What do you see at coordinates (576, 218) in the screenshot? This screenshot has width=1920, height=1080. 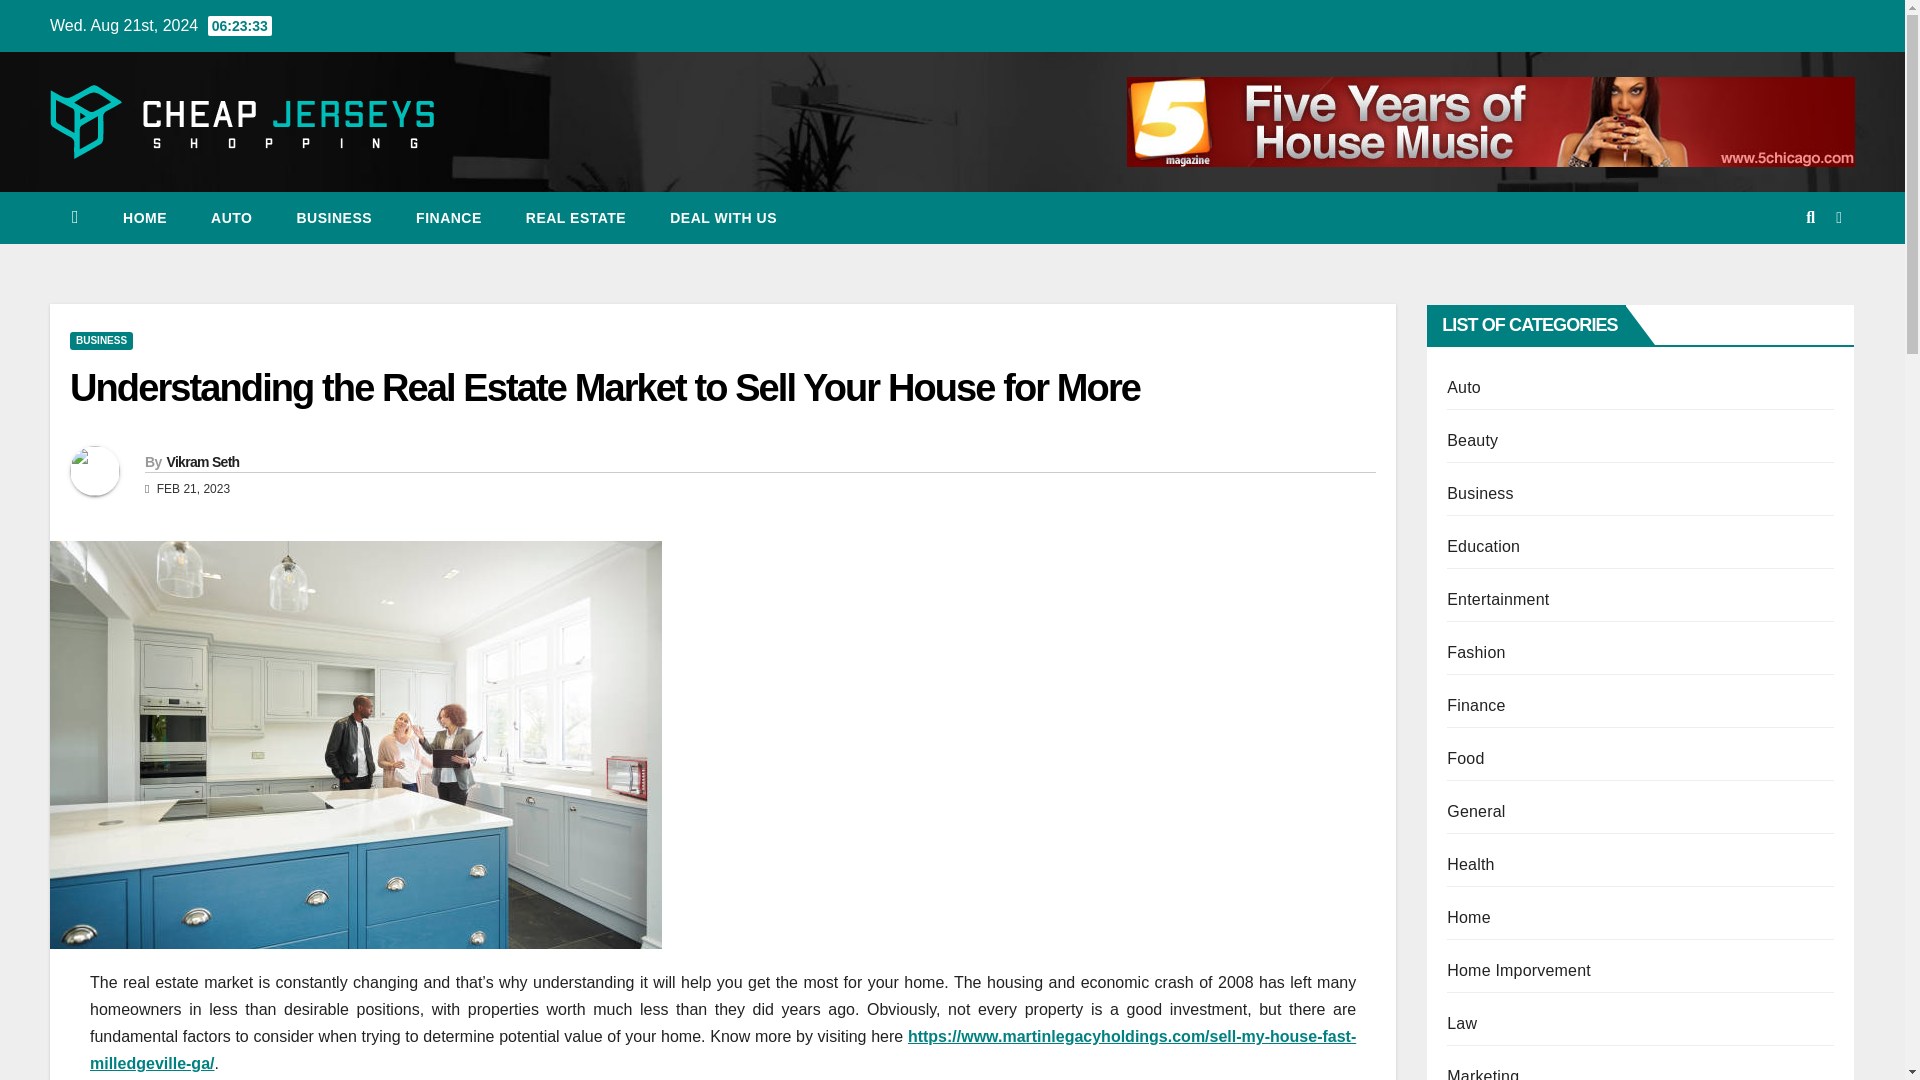 I see `REAL ESTATE` at bounding box center [576, 218].